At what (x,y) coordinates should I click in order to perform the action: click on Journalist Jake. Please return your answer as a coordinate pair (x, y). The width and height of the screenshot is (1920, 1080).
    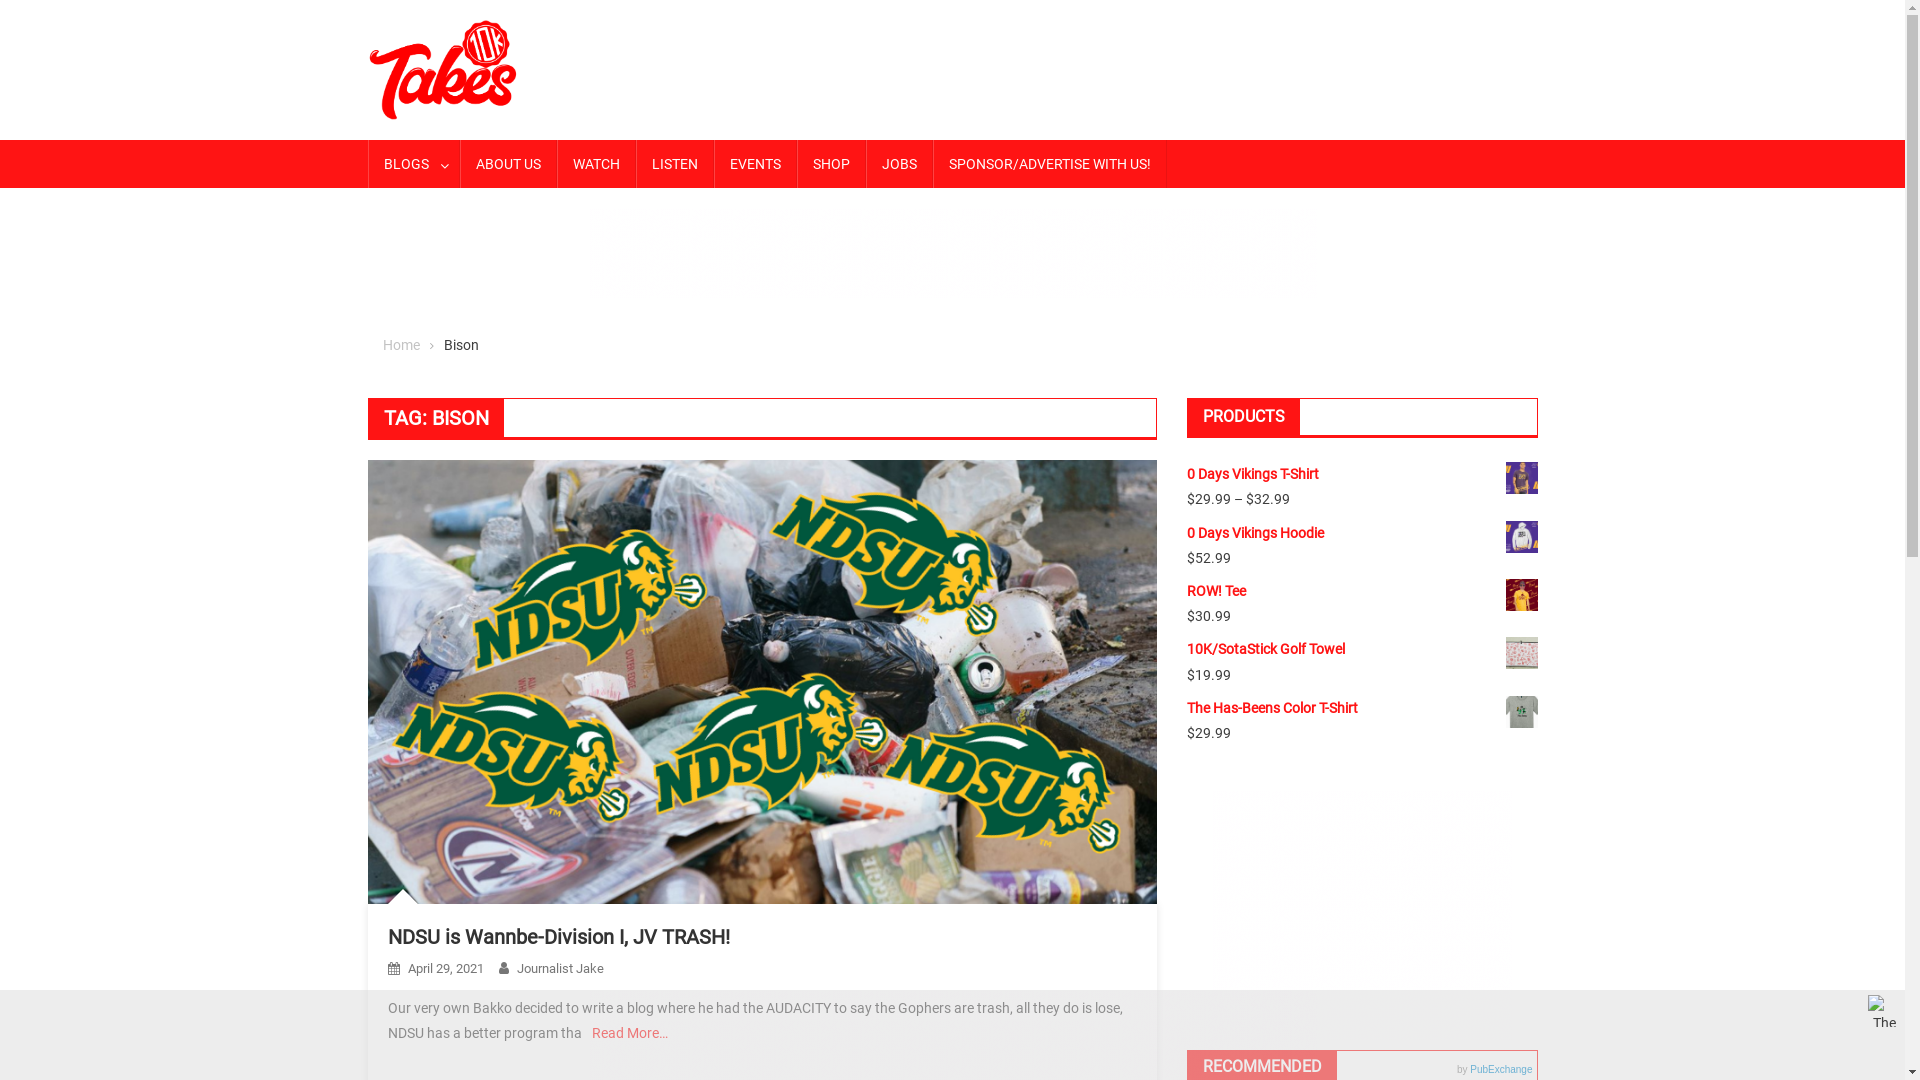
    Looking at the image, I should click on (560, 968).